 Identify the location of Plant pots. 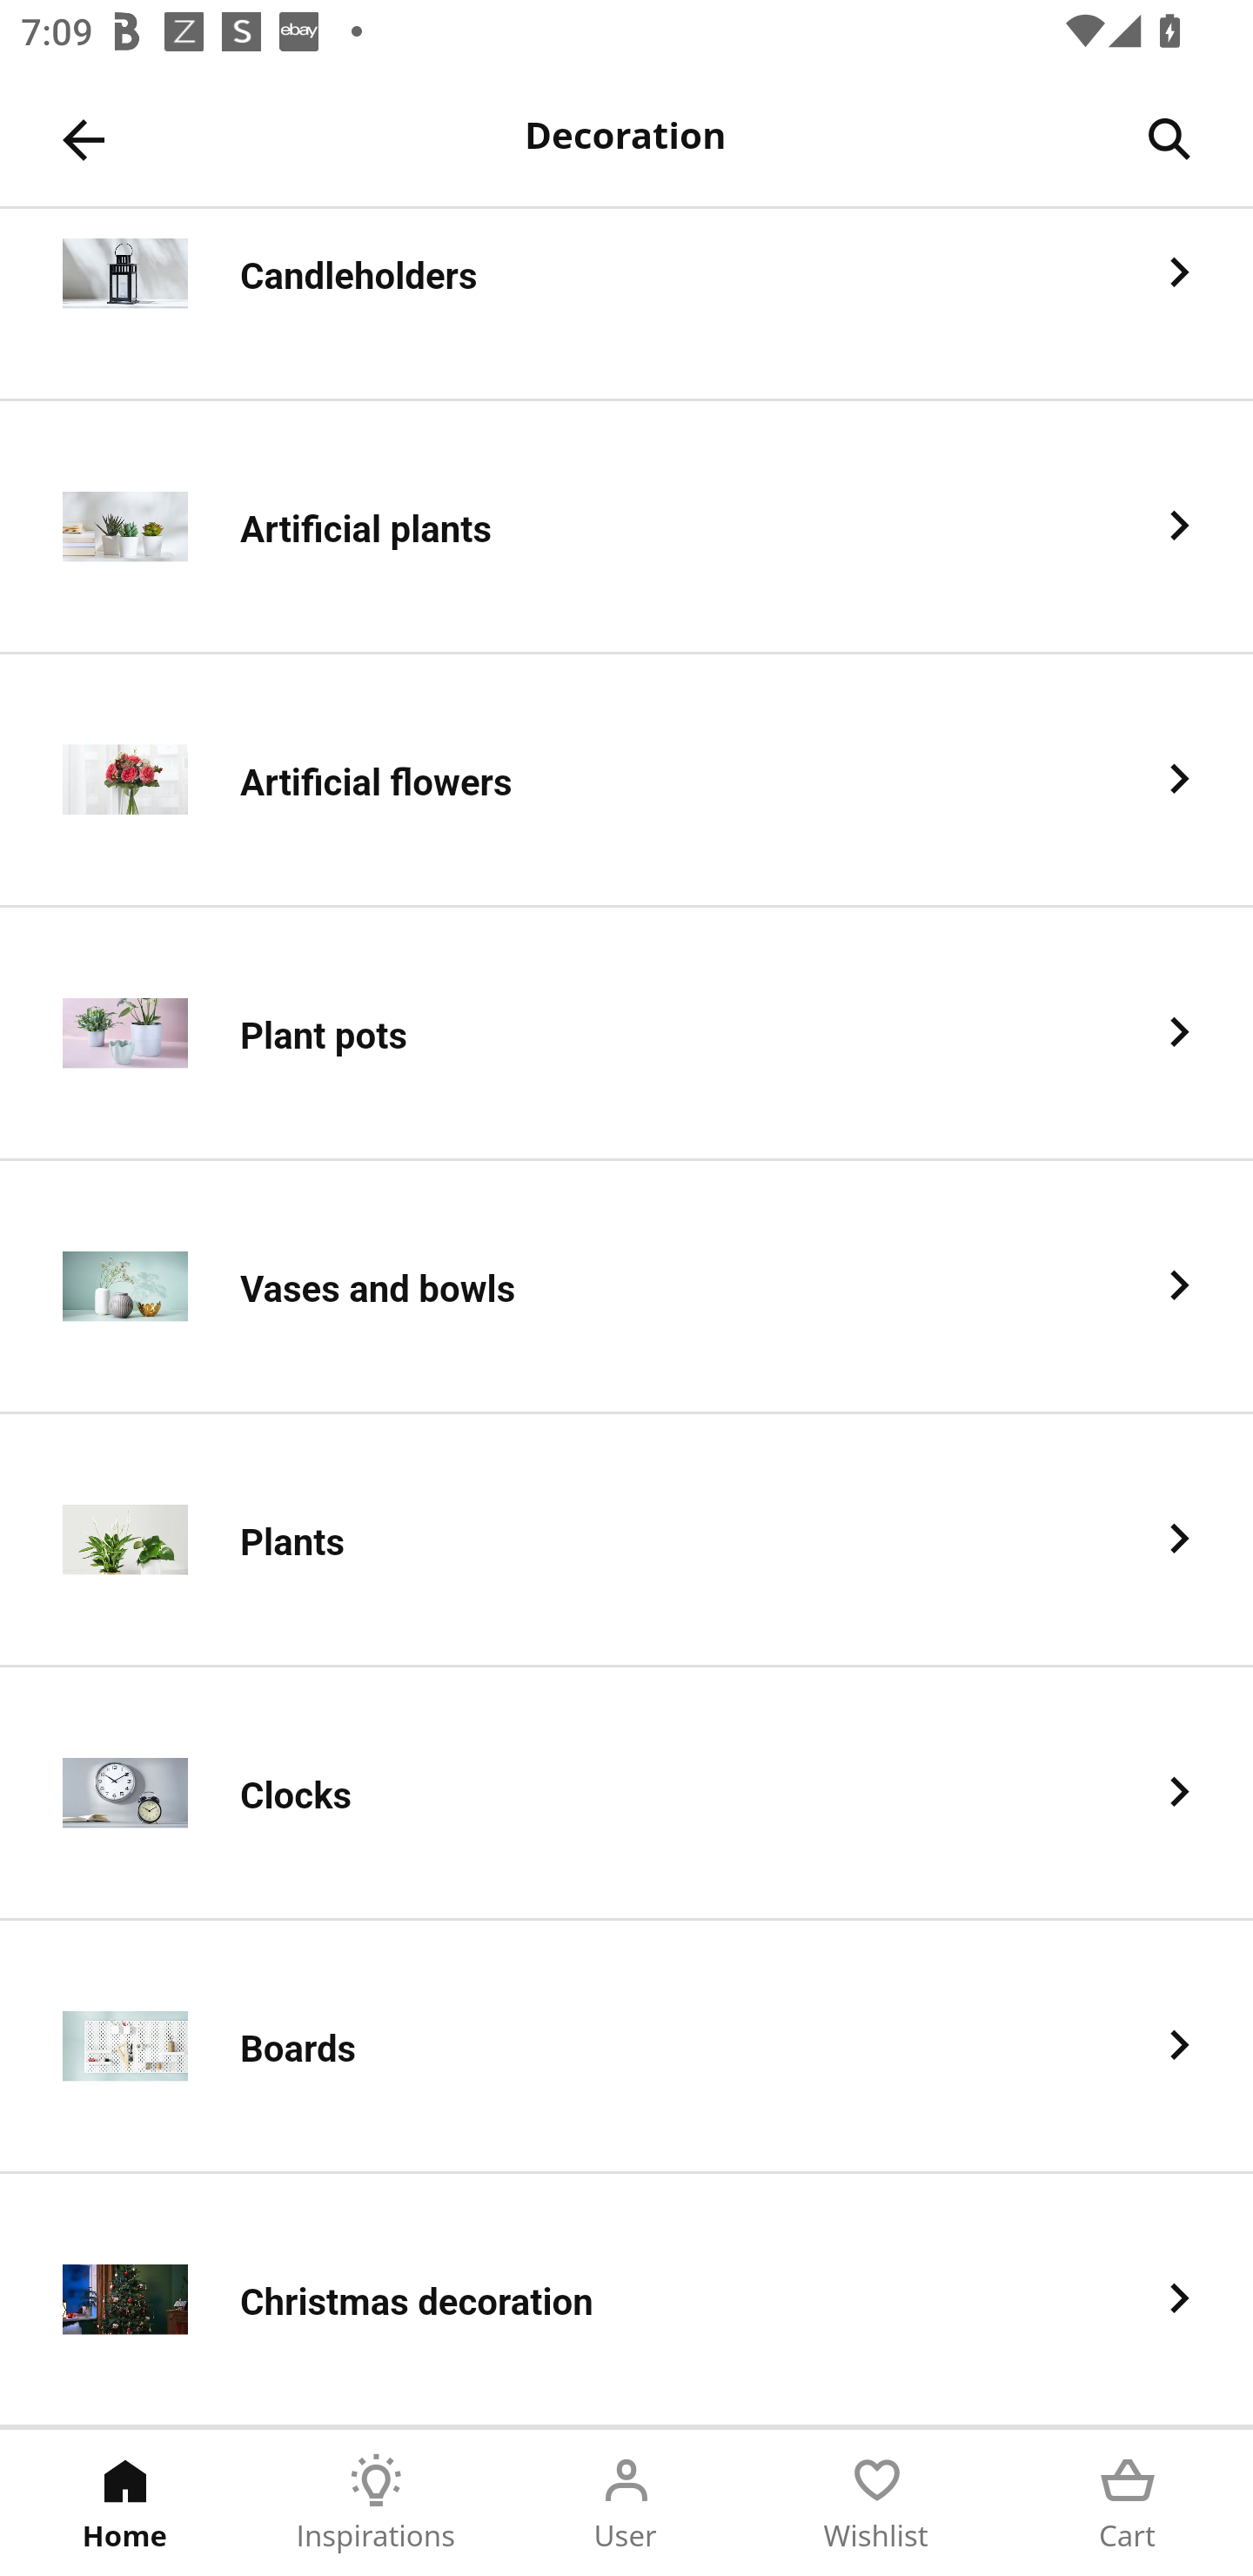
(626, 1034).